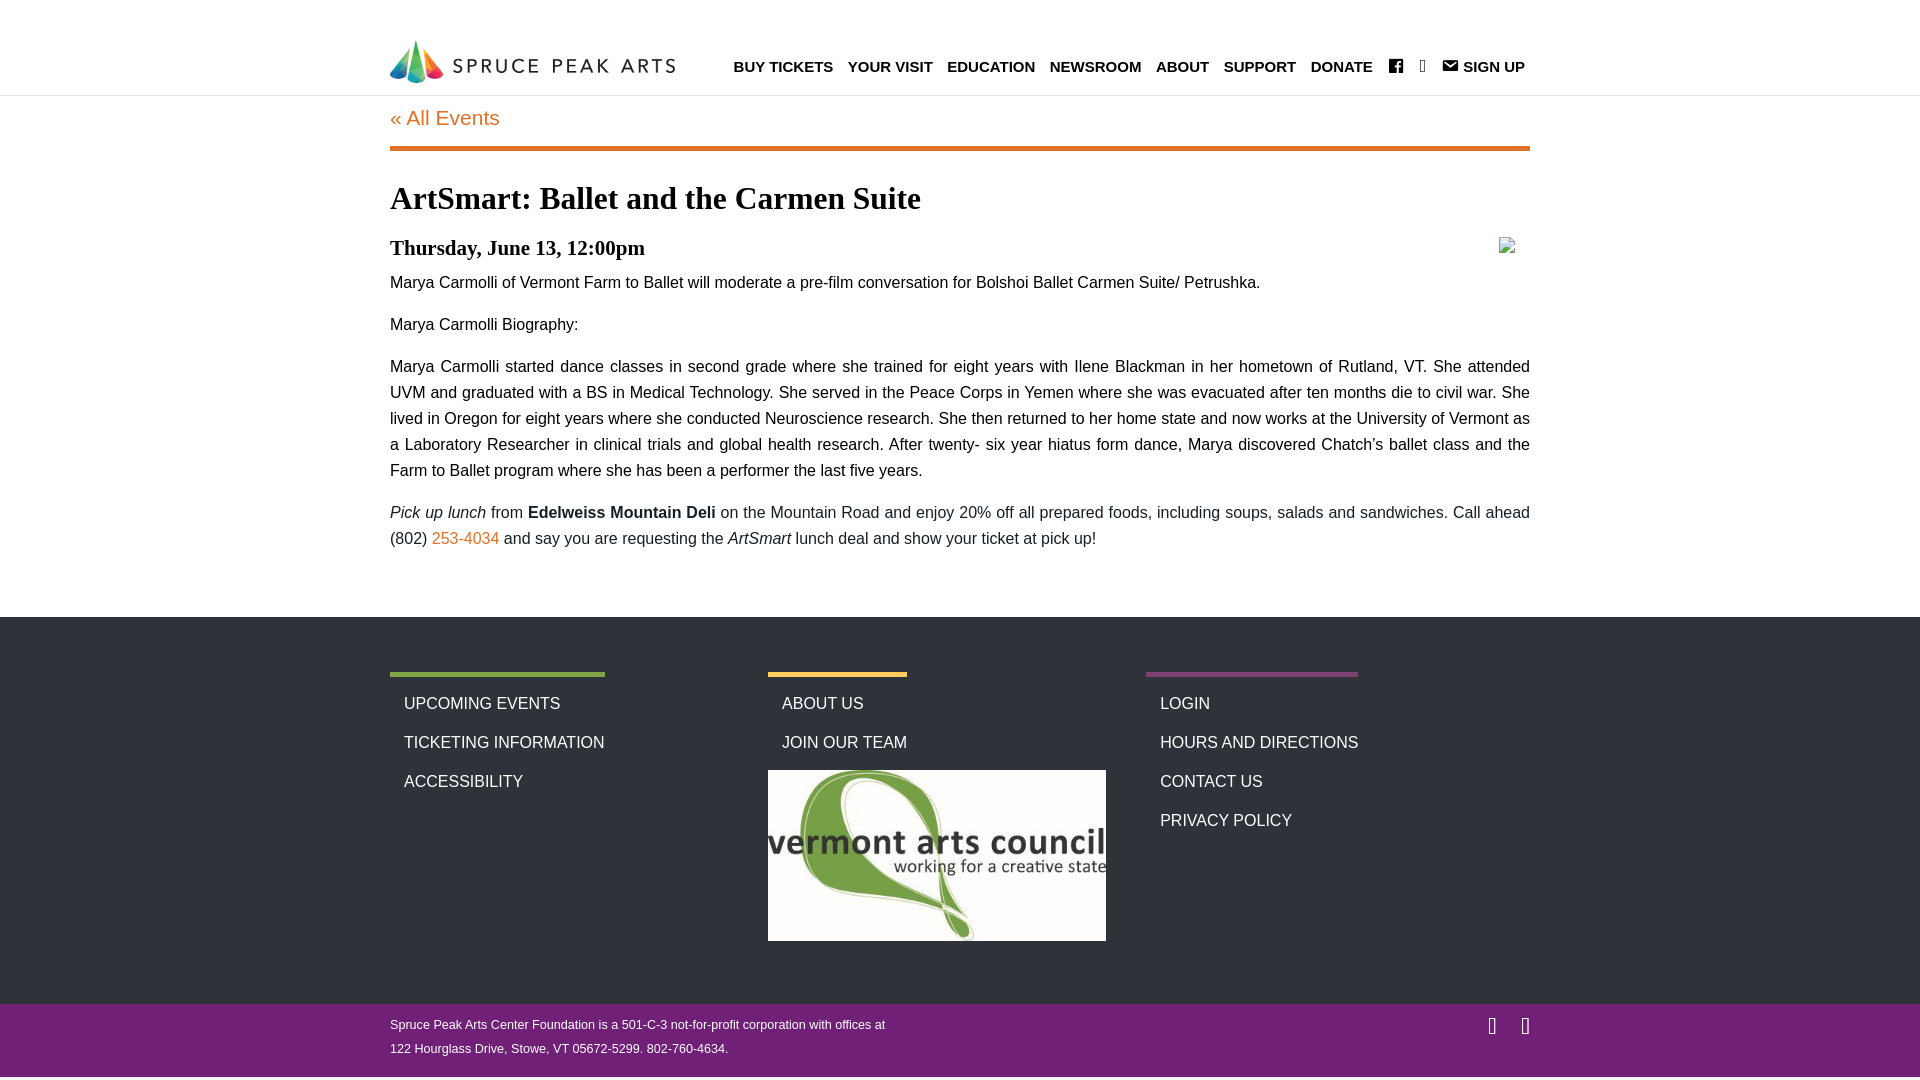 The height and width of the screenshot is (1080, 1920). I want to click on ABOUT, so click(1182, 66).